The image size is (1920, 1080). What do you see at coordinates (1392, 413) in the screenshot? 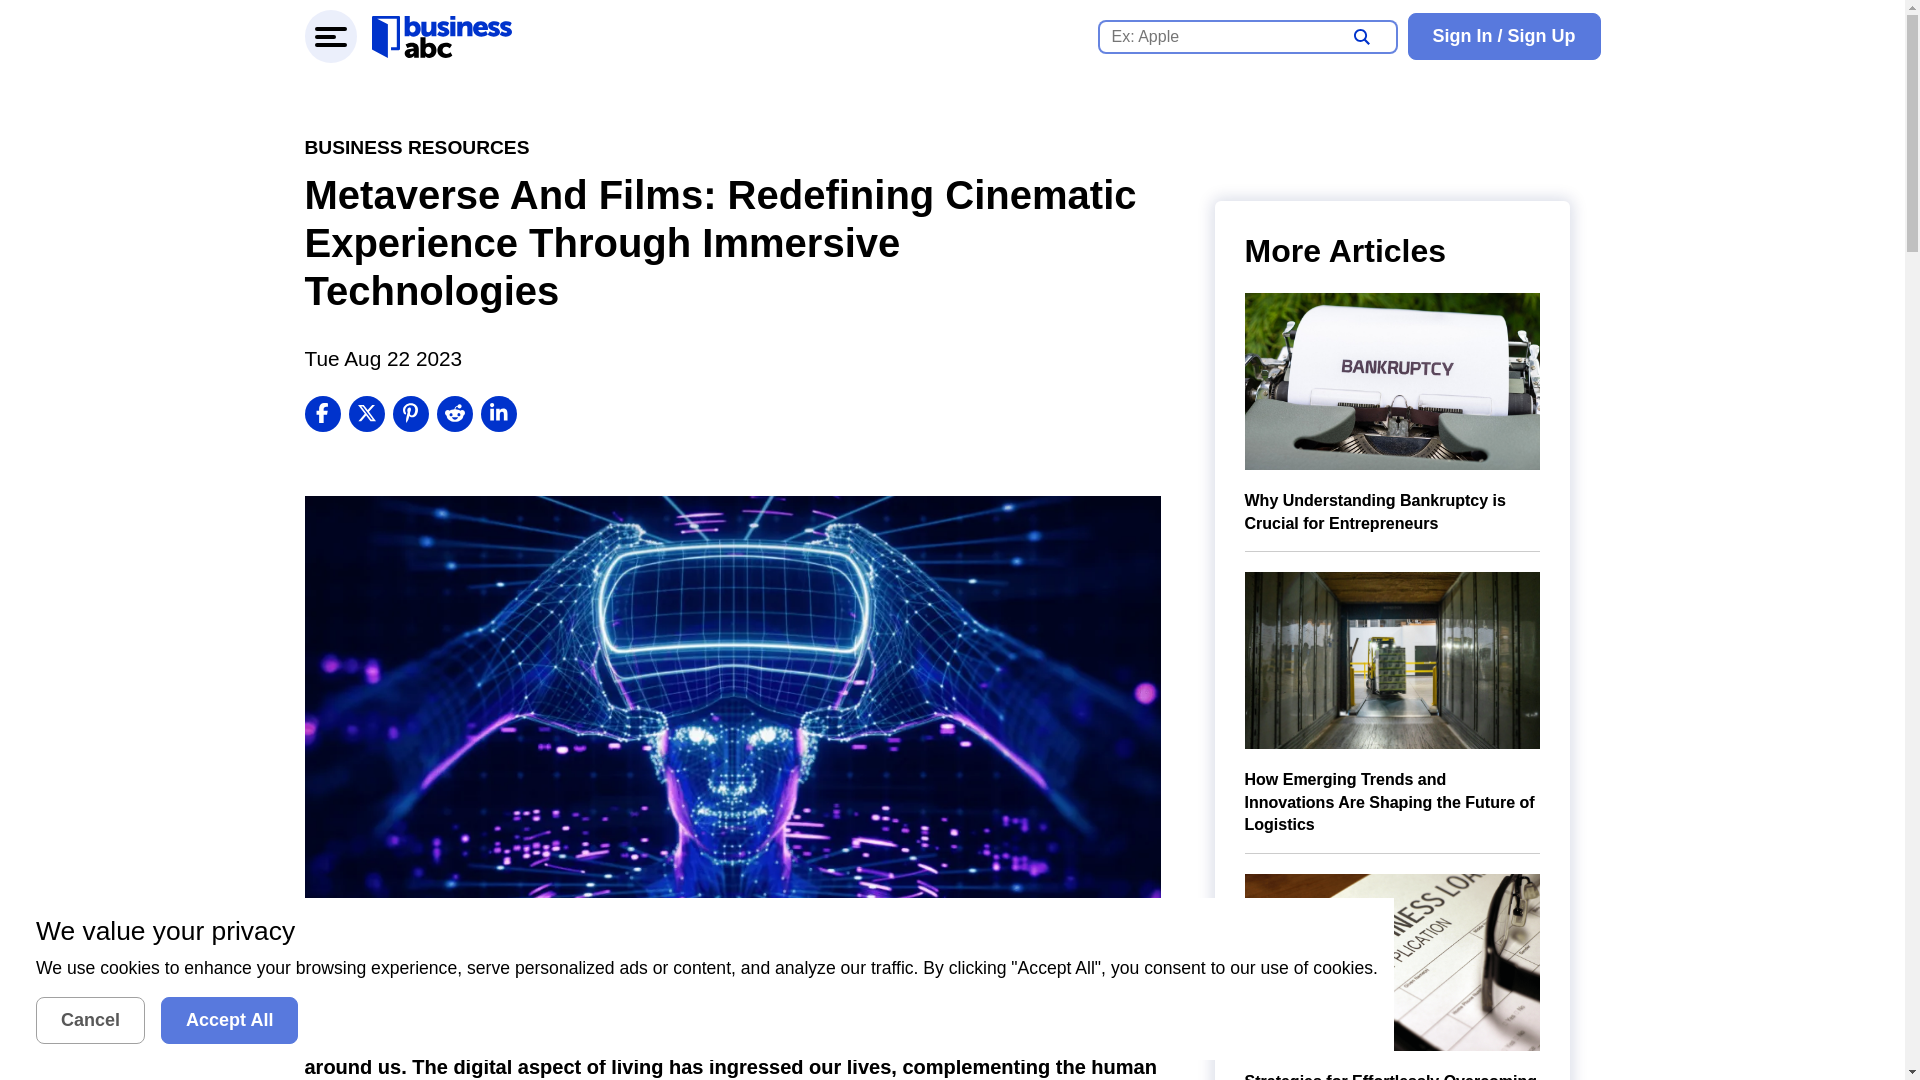
I see `Why Understanding Bankruptcy is Crucial for Entrepreneurs` at bounding box center [1392, 413].